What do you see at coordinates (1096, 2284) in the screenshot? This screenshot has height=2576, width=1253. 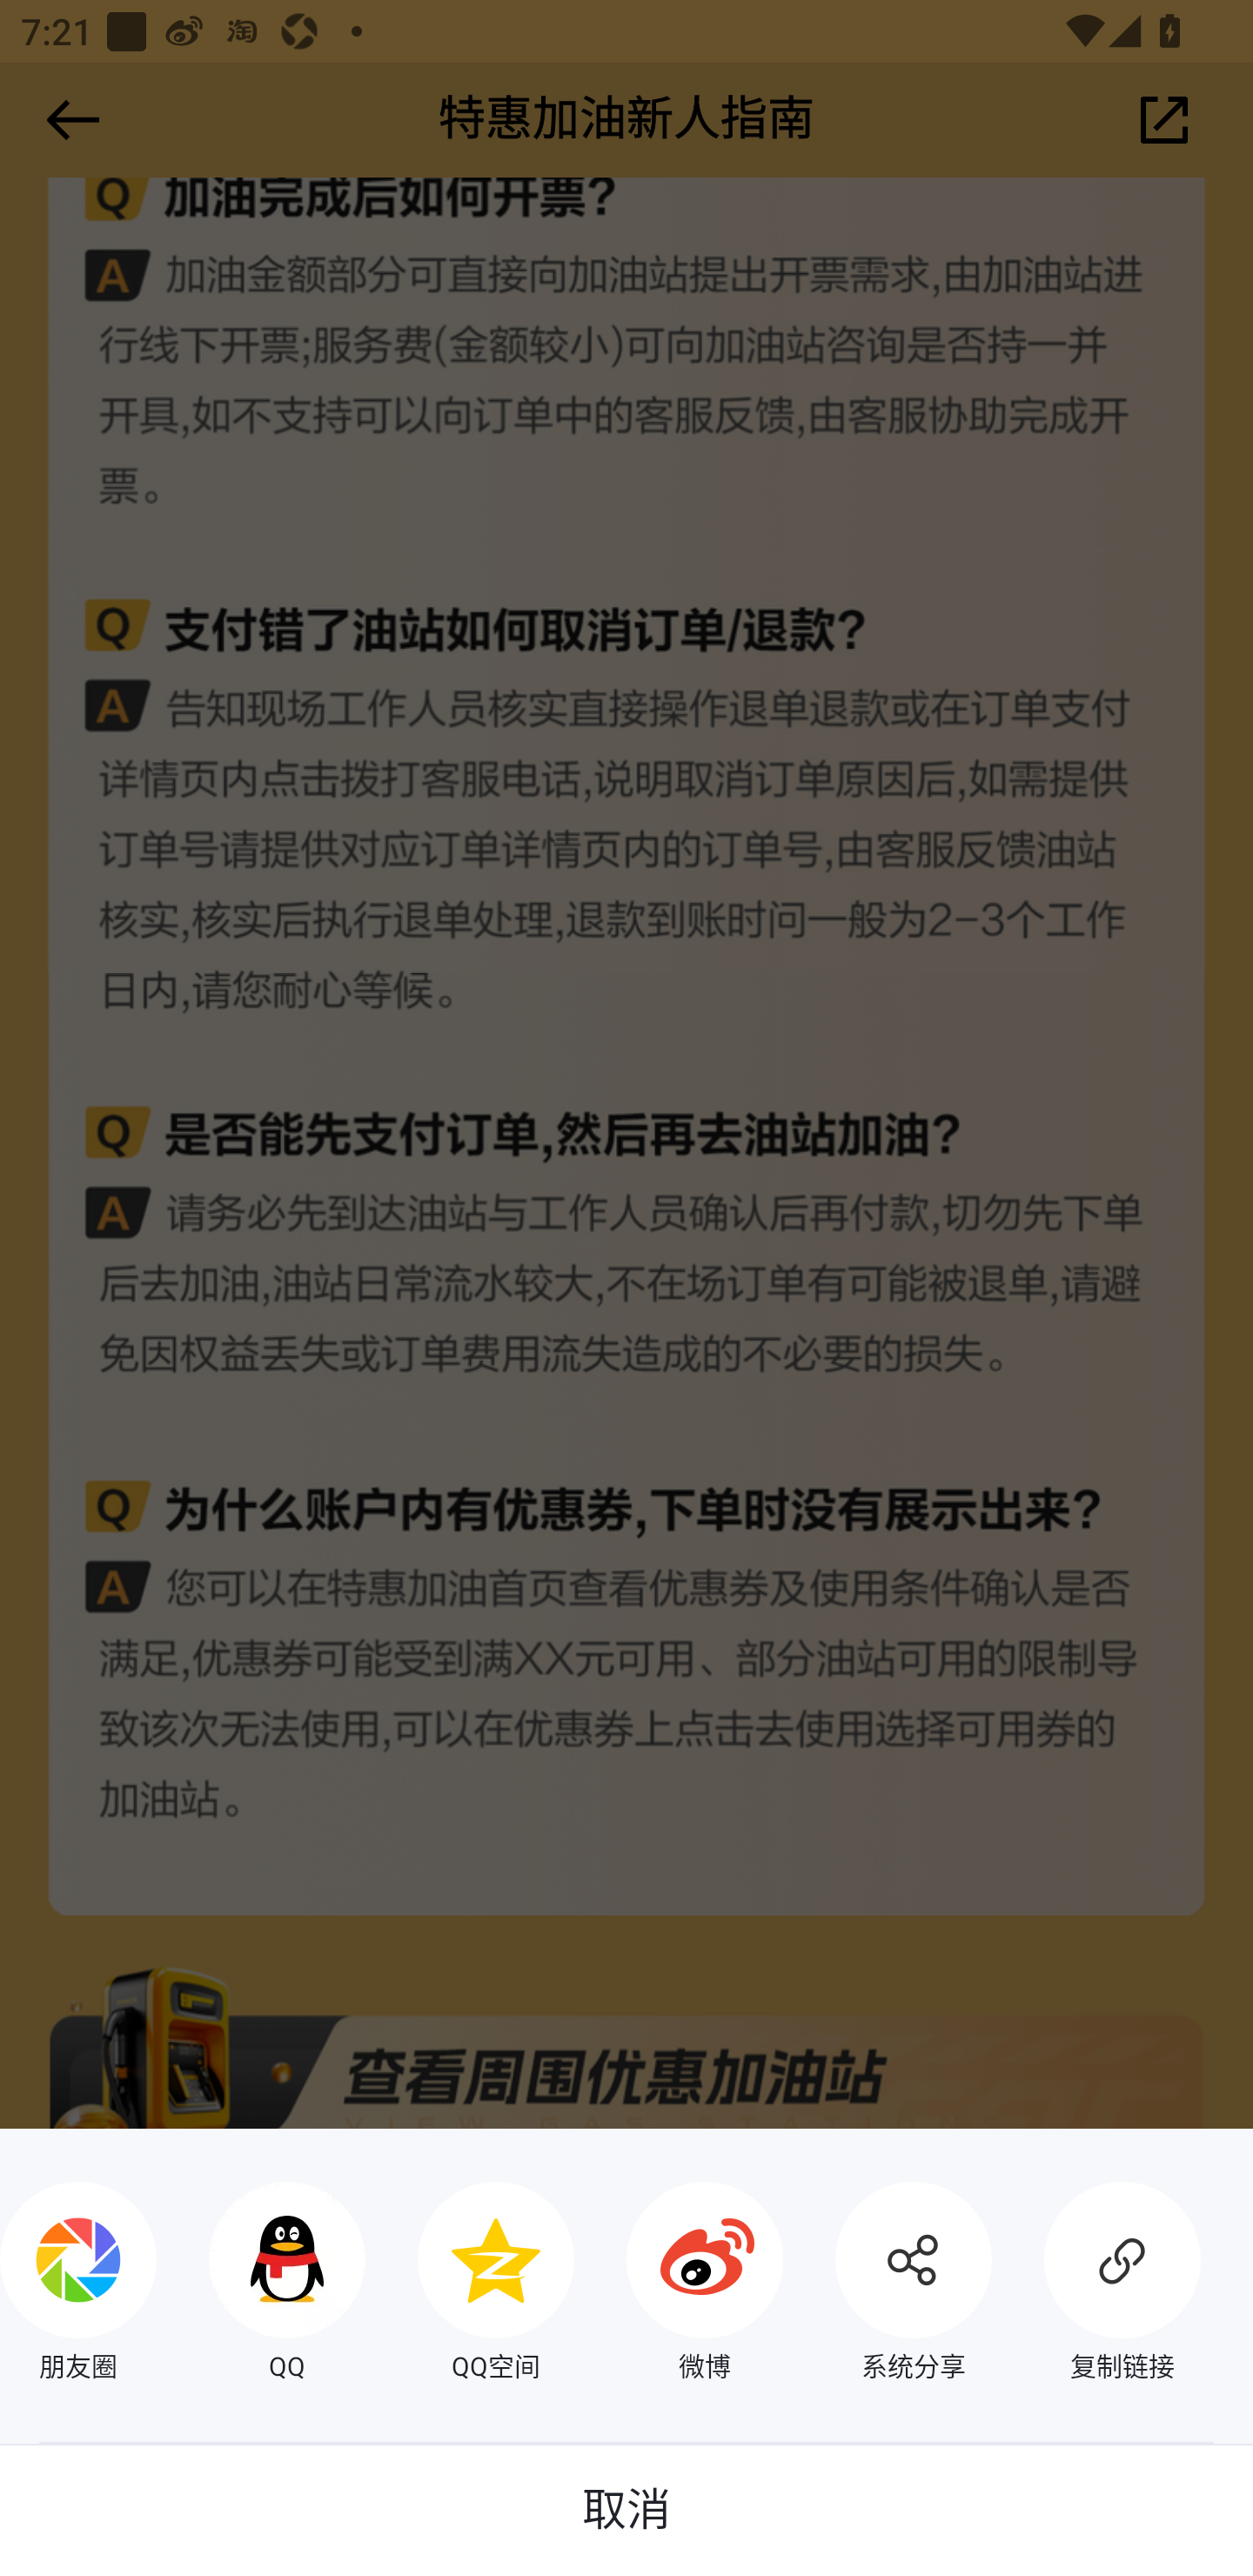 I see `复制链接` at bounding box center [1096, 2284].